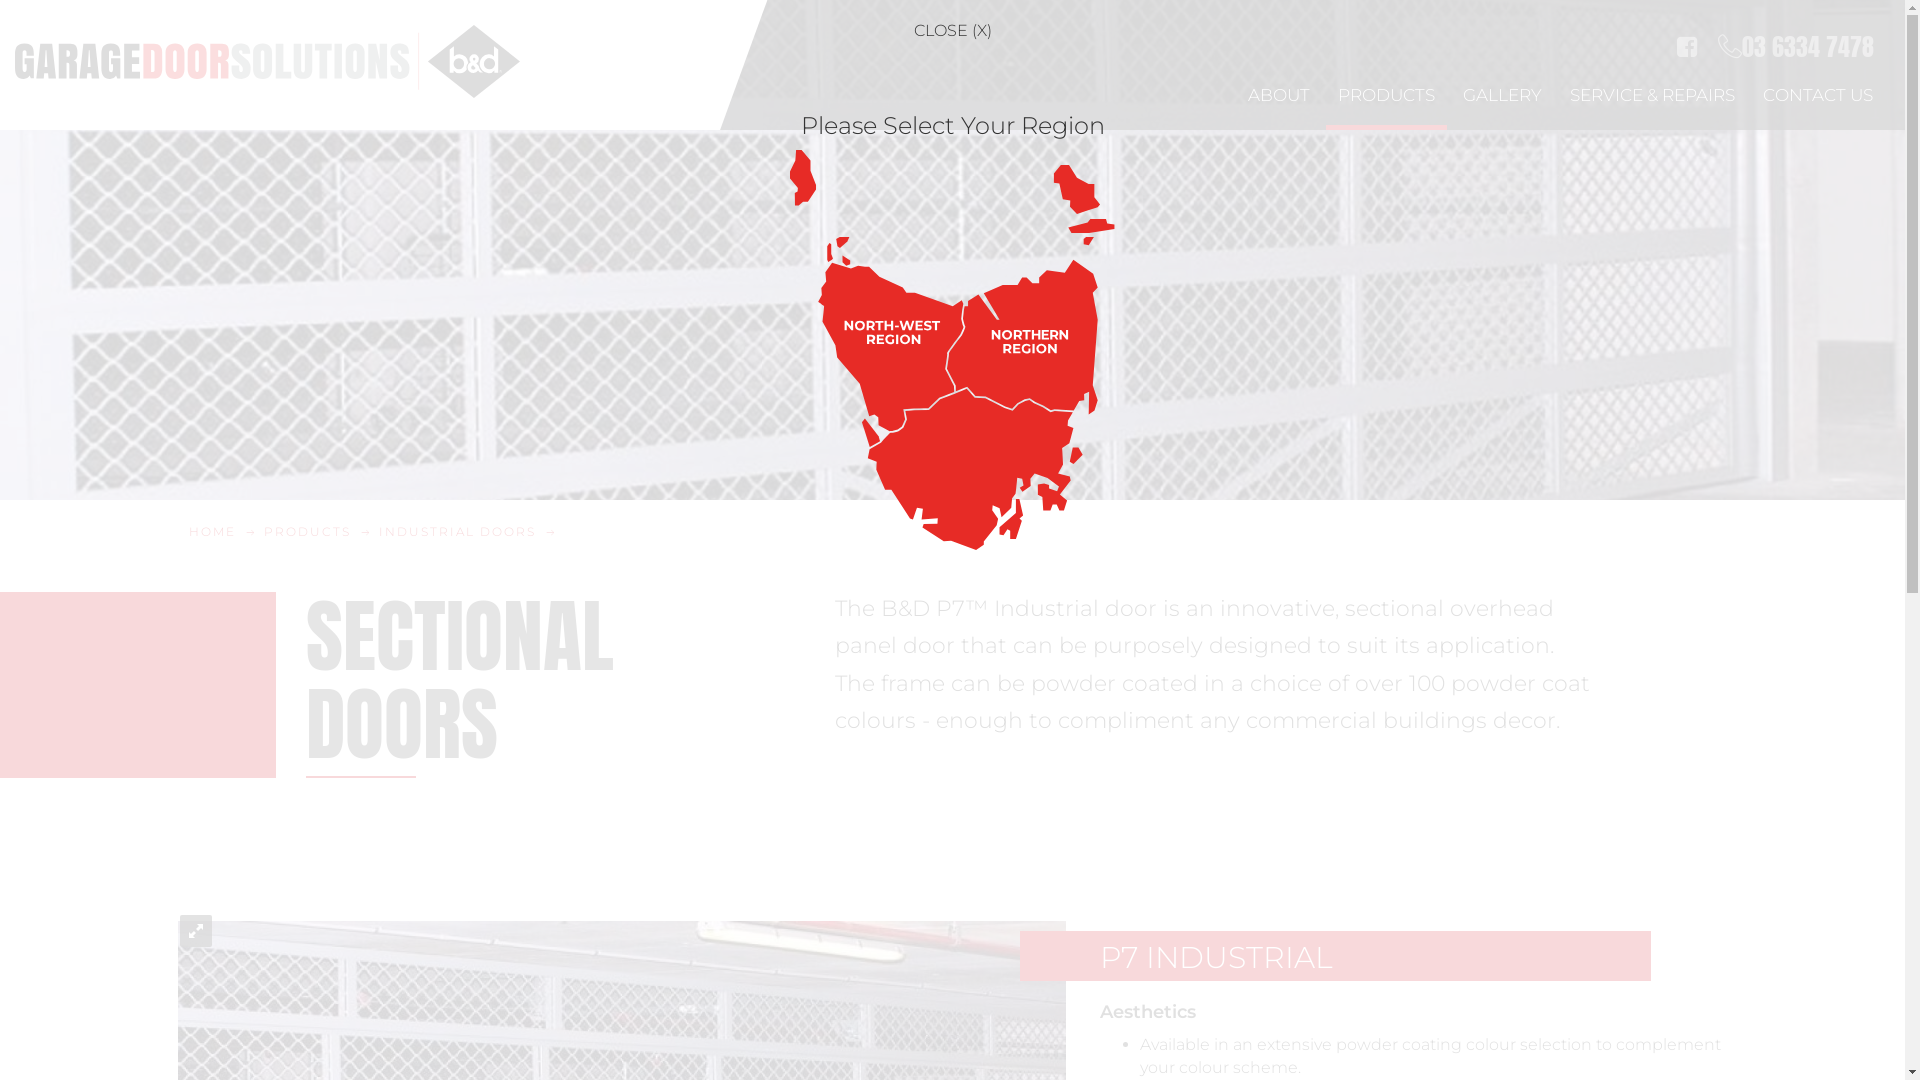 This screenshot has height=1080, width=1920. I want to click on PRODUCTS, so click(1386, 95).